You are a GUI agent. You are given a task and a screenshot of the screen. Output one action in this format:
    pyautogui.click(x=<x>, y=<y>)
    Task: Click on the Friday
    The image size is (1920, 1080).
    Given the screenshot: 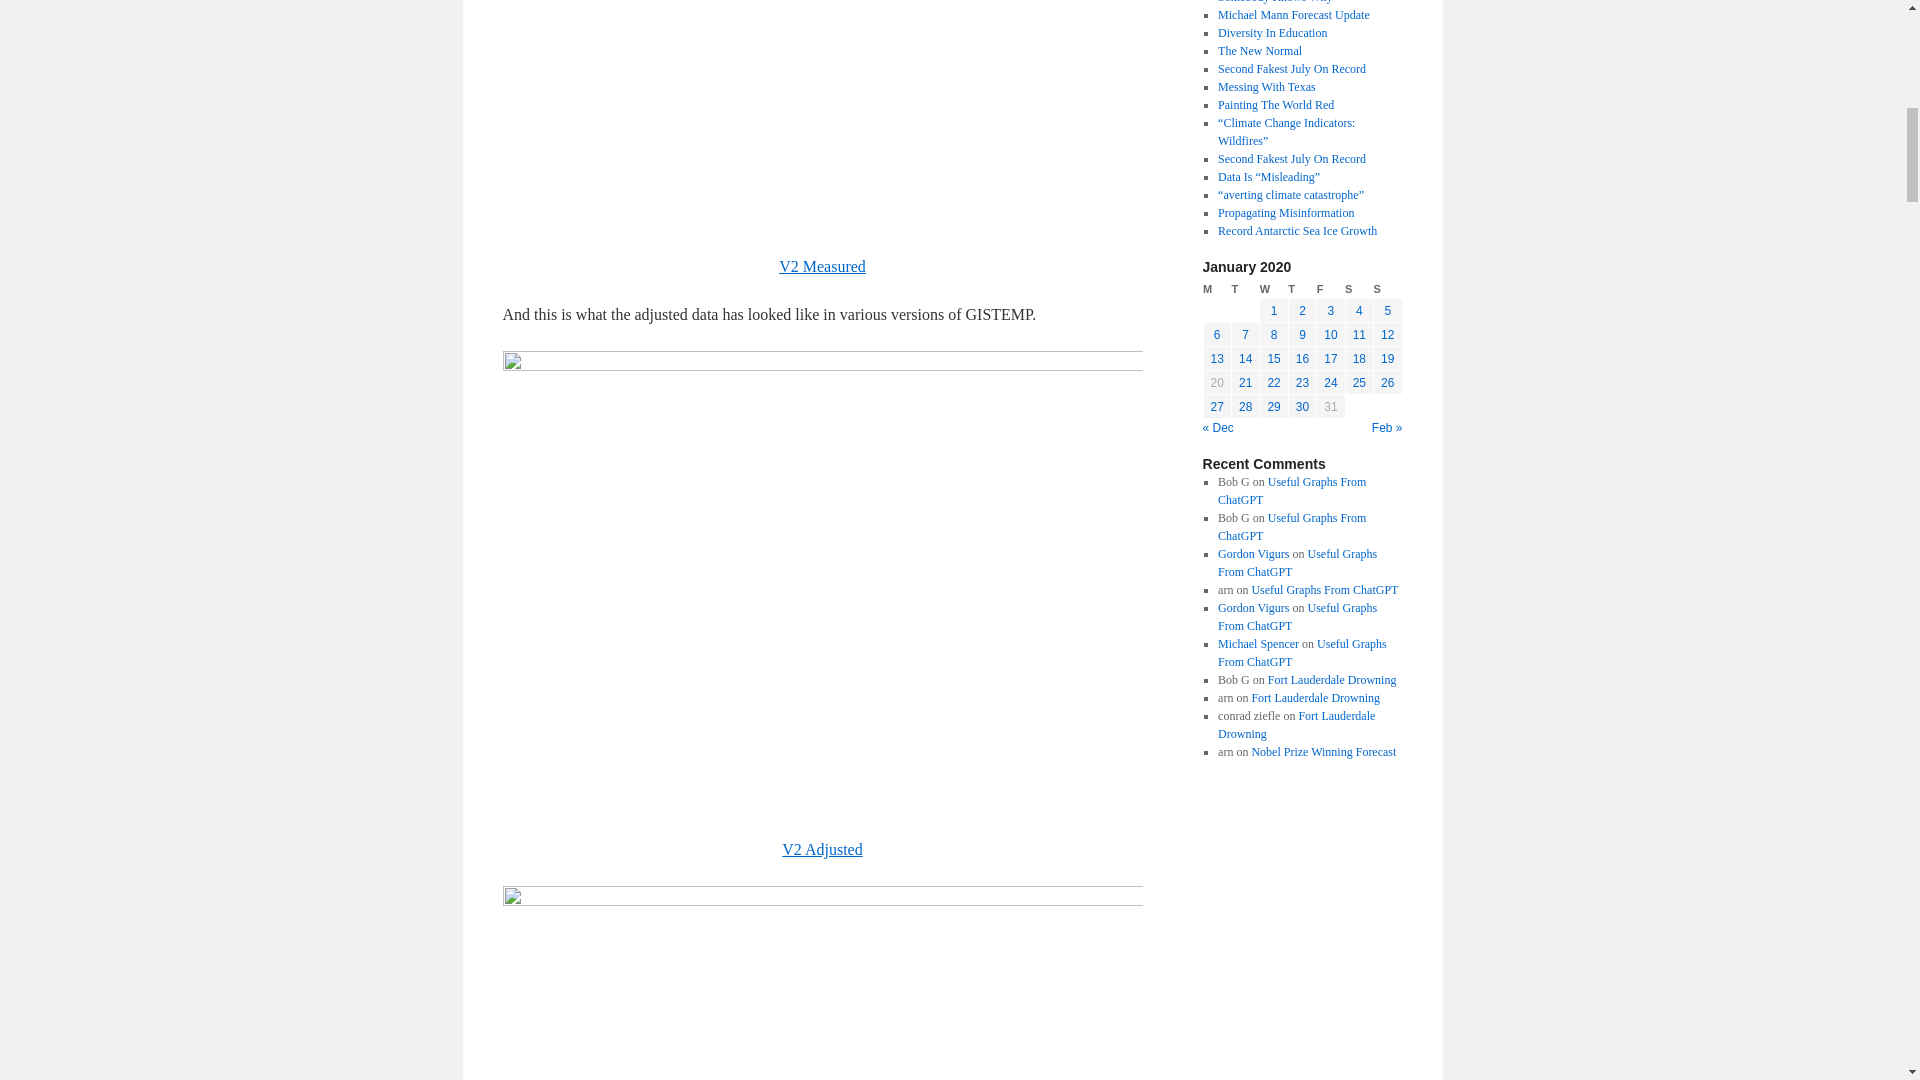 What is the action you would take?
    pyautogui.click(x=1331, y=289)
    